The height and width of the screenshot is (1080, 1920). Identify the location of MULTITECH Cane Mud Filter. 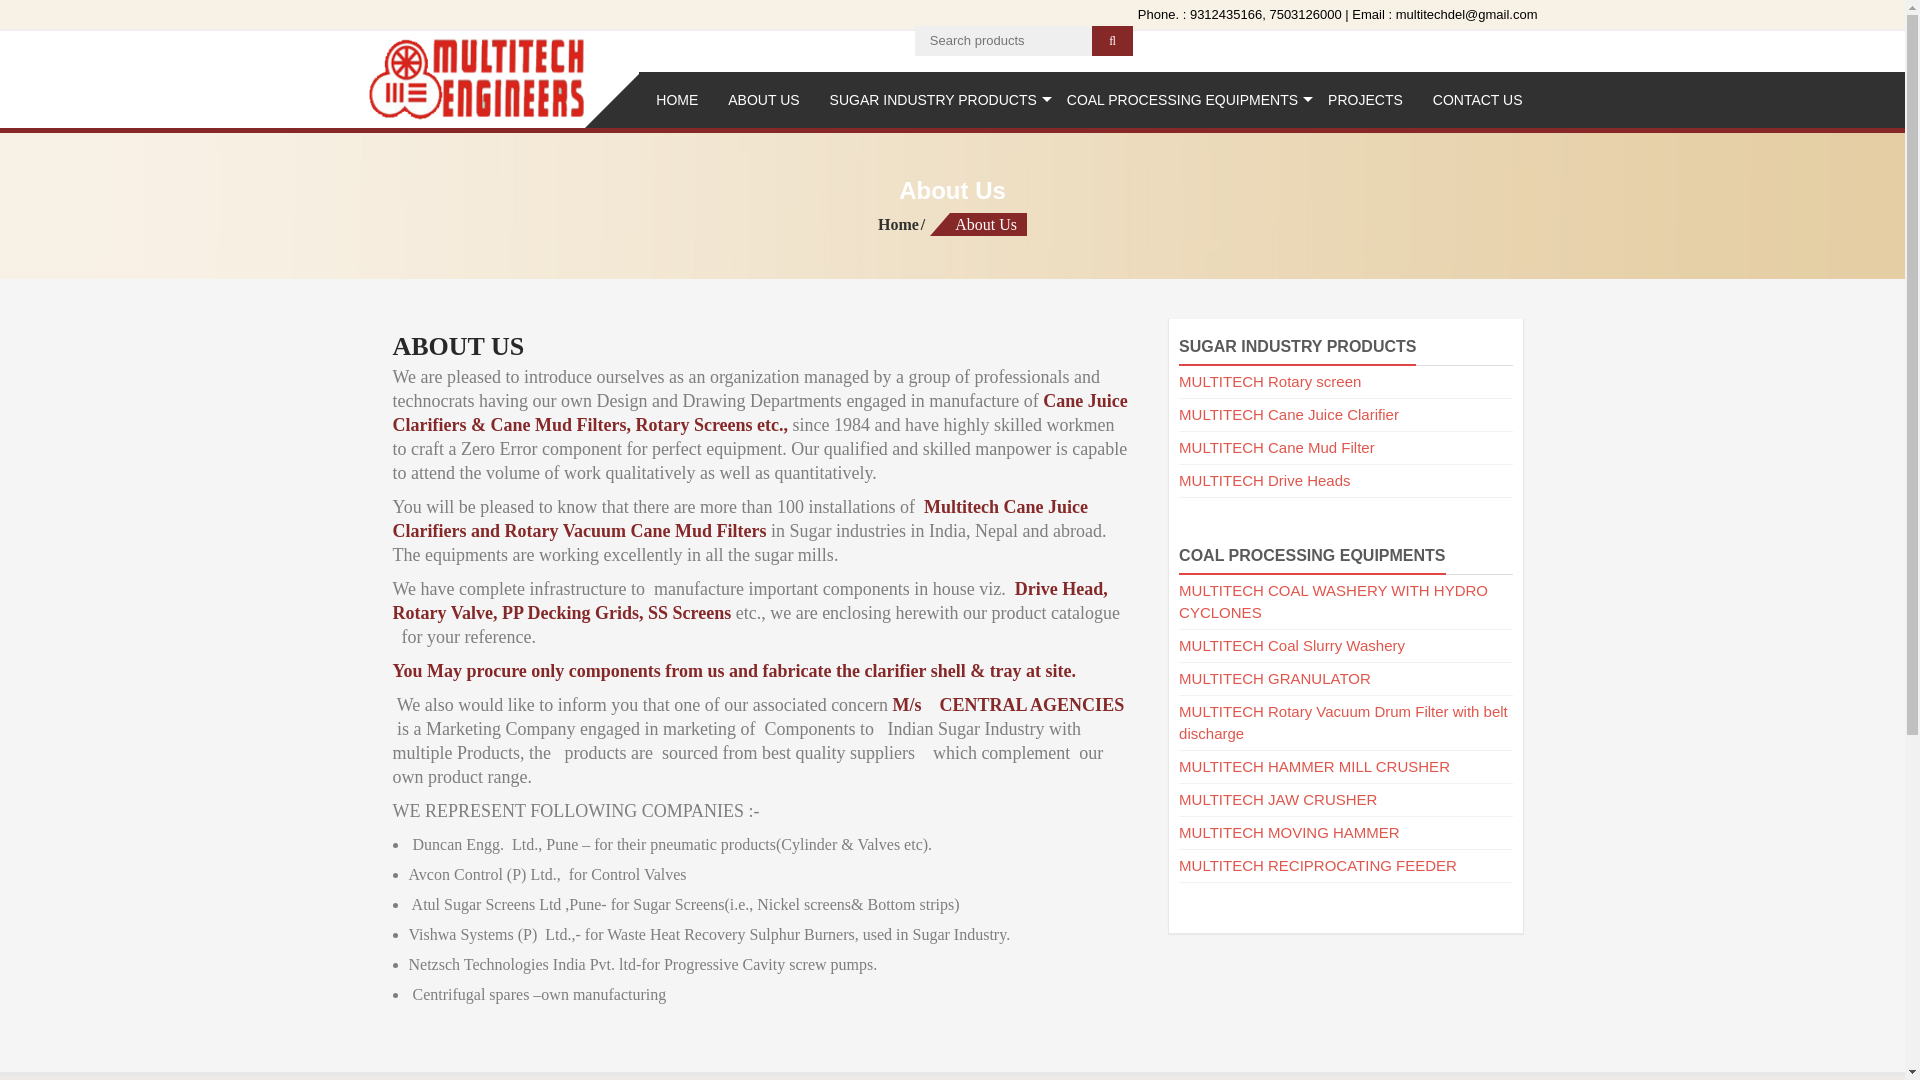
(1276, 446).